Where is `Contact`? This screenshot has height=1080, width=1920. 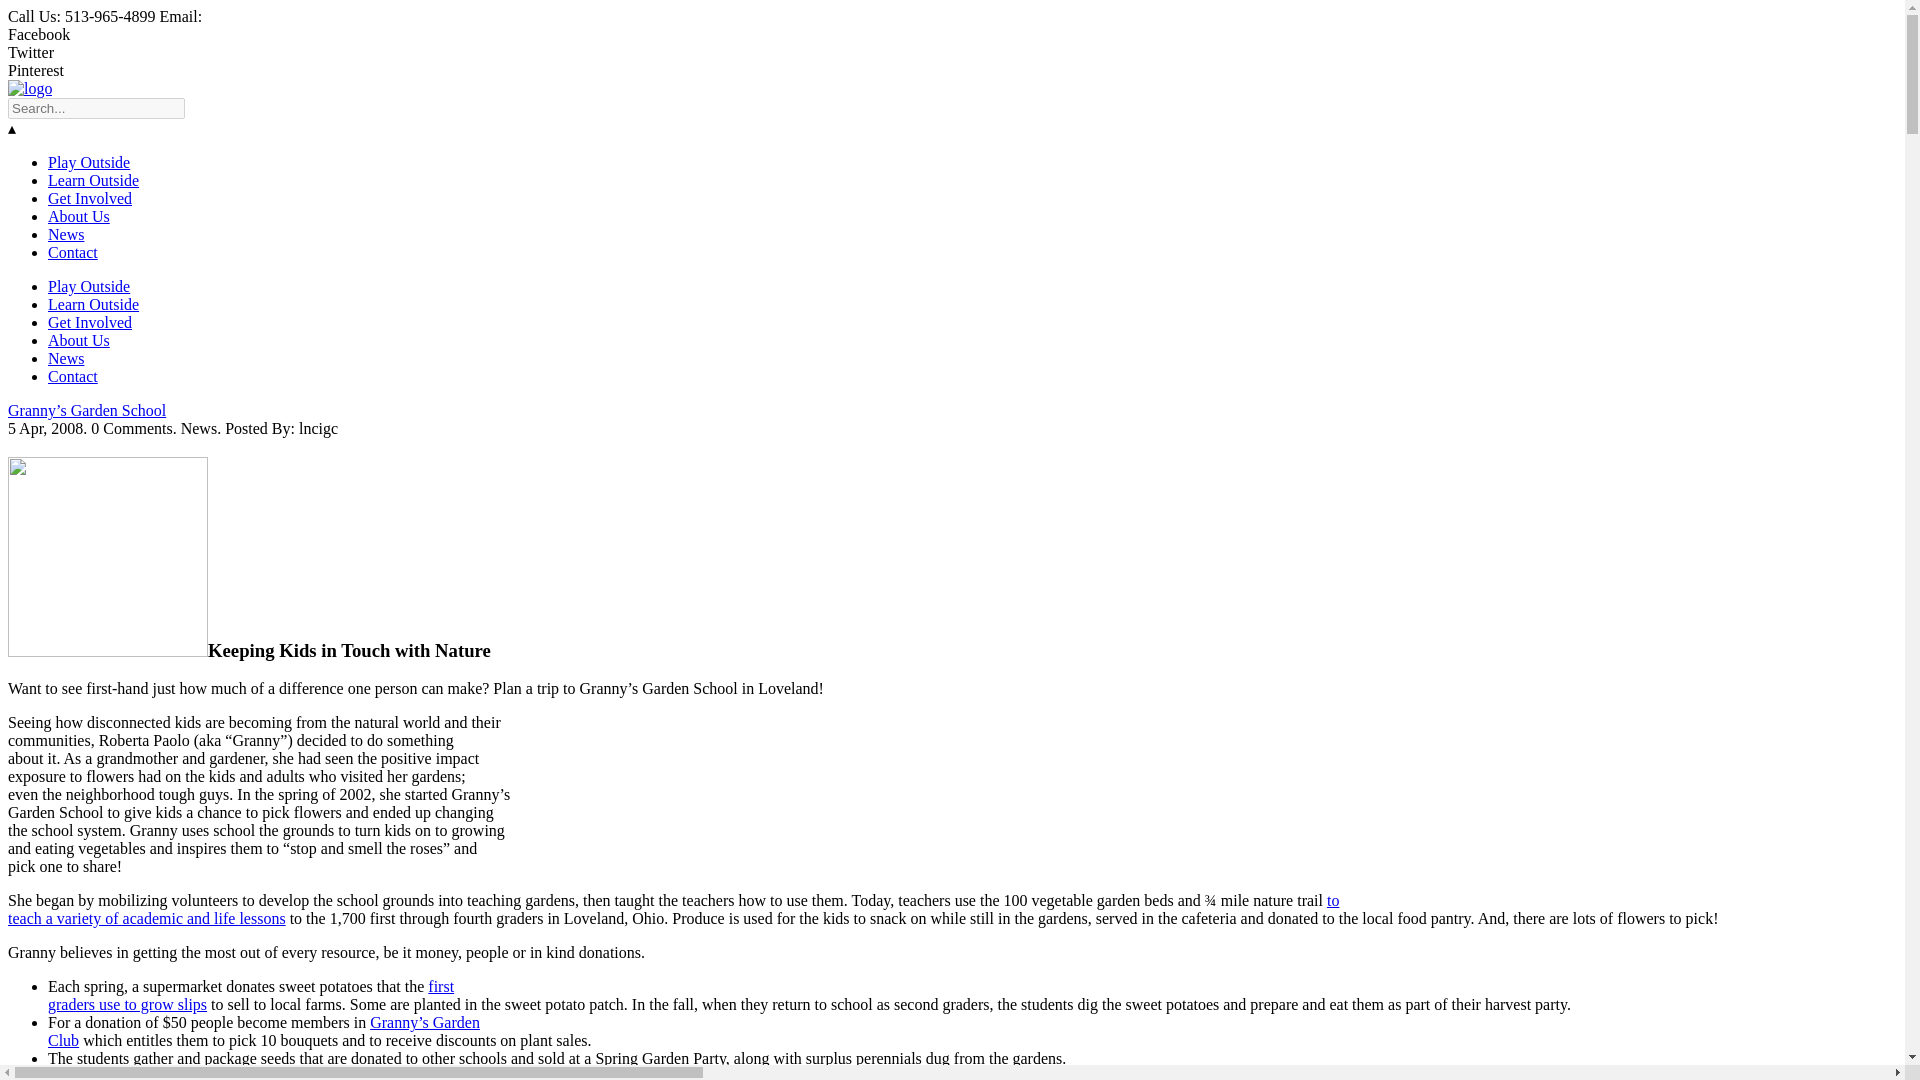 Contact is located at coordinates (66, 358).